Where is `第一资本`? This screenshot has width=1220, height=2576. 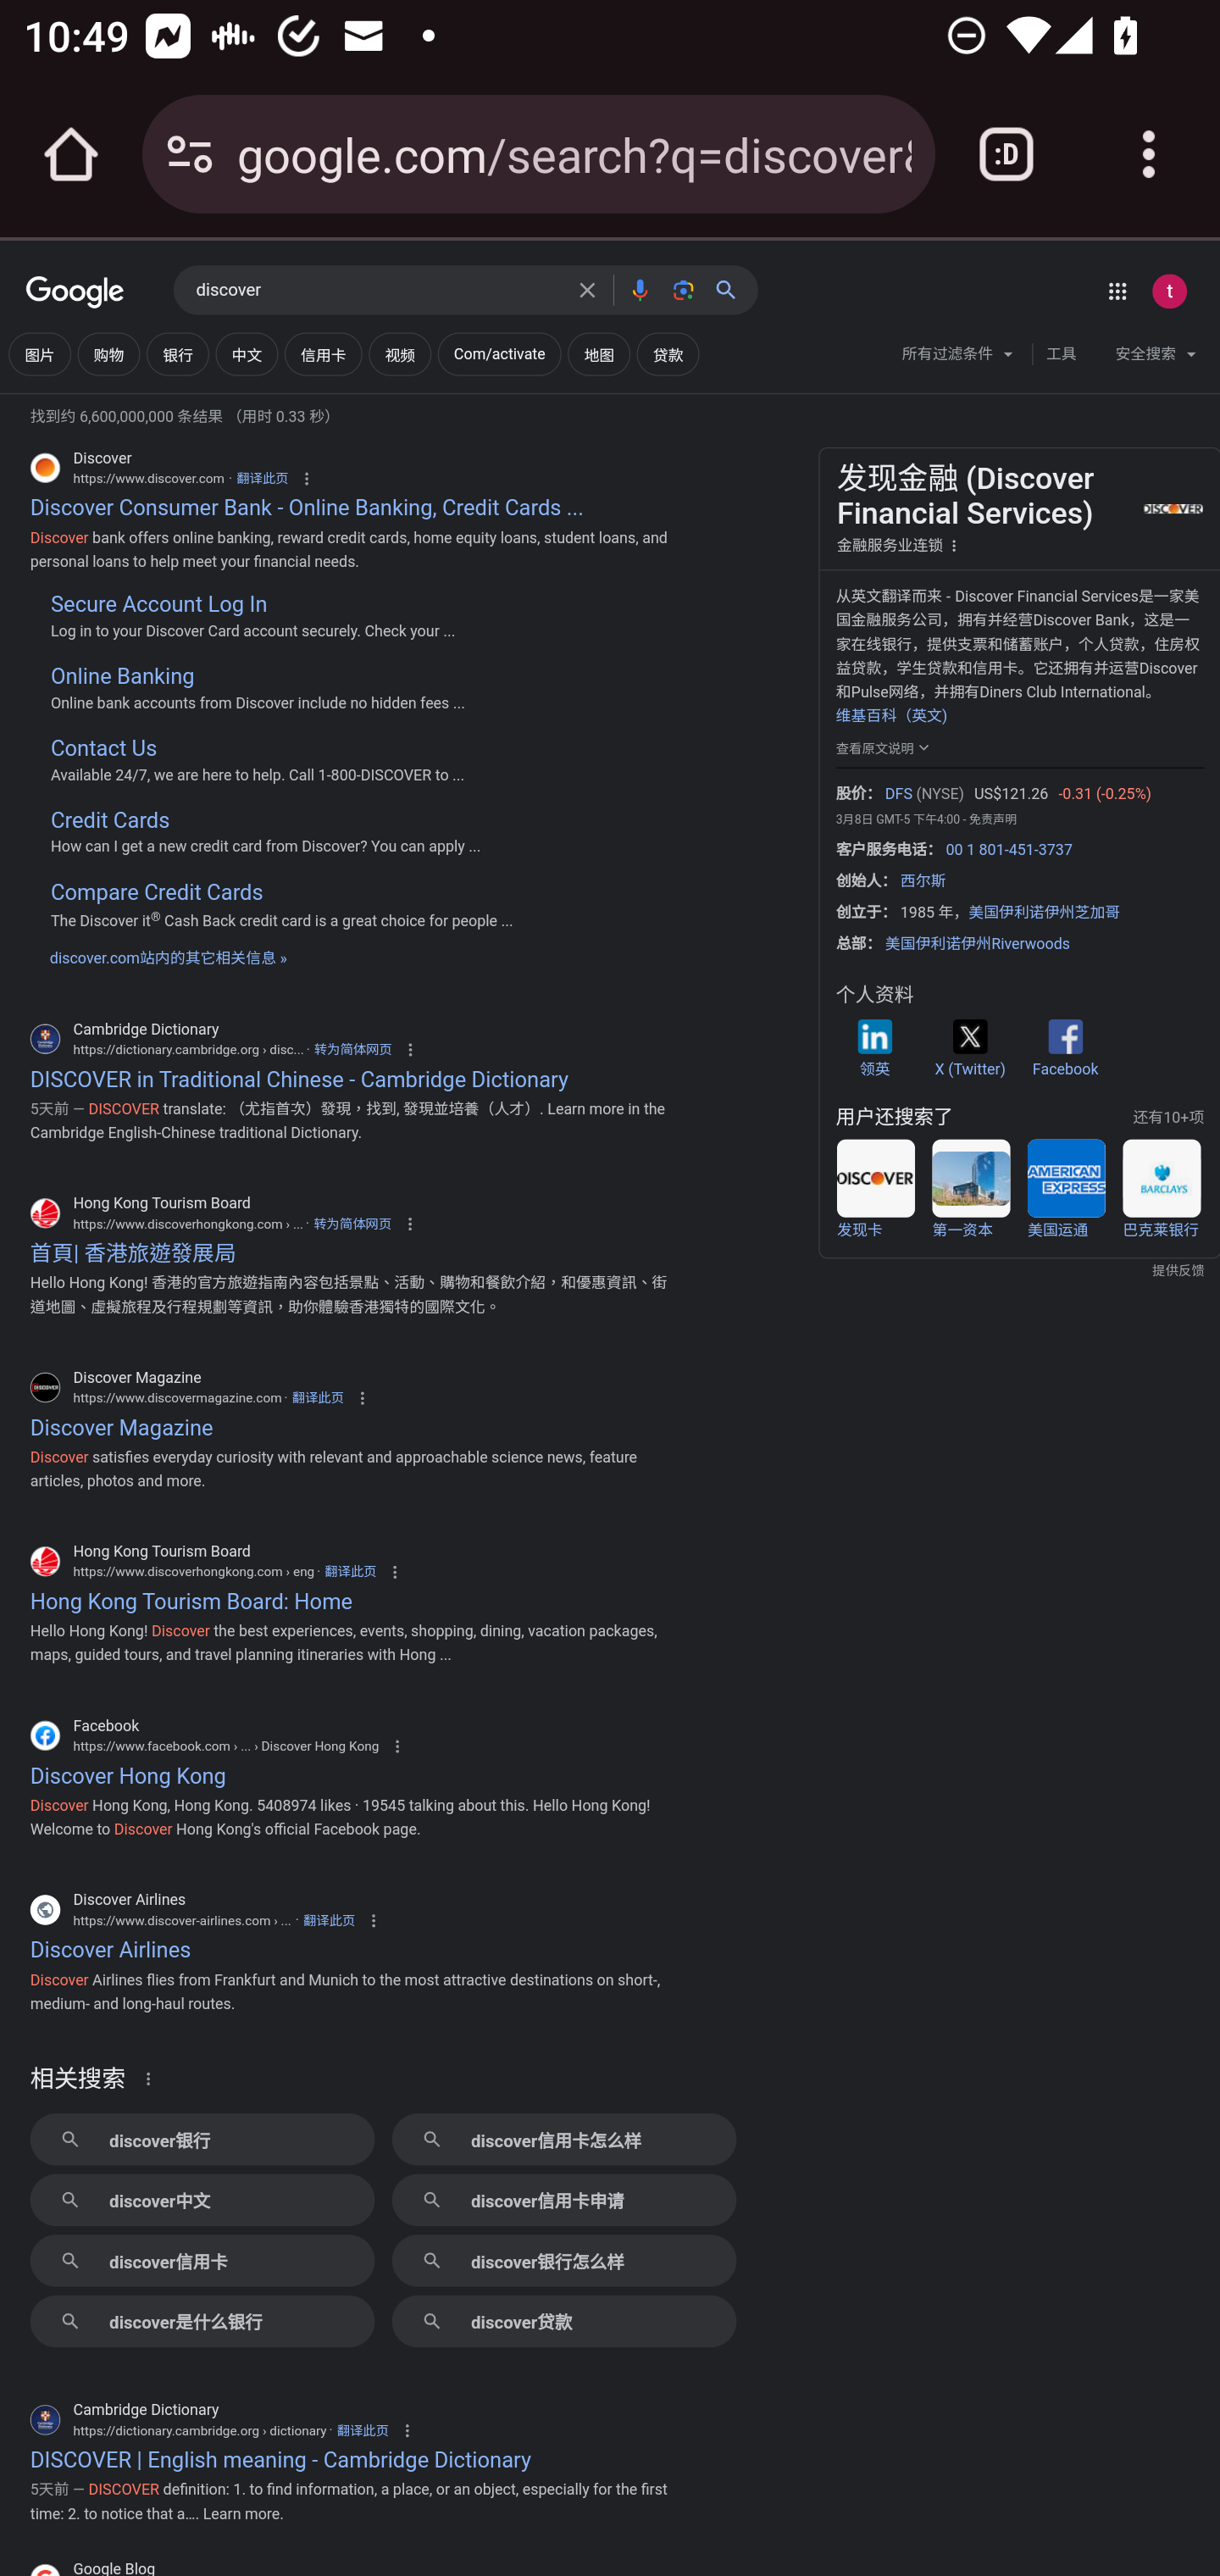 第一资本 is located at coordinates (970, 1190).